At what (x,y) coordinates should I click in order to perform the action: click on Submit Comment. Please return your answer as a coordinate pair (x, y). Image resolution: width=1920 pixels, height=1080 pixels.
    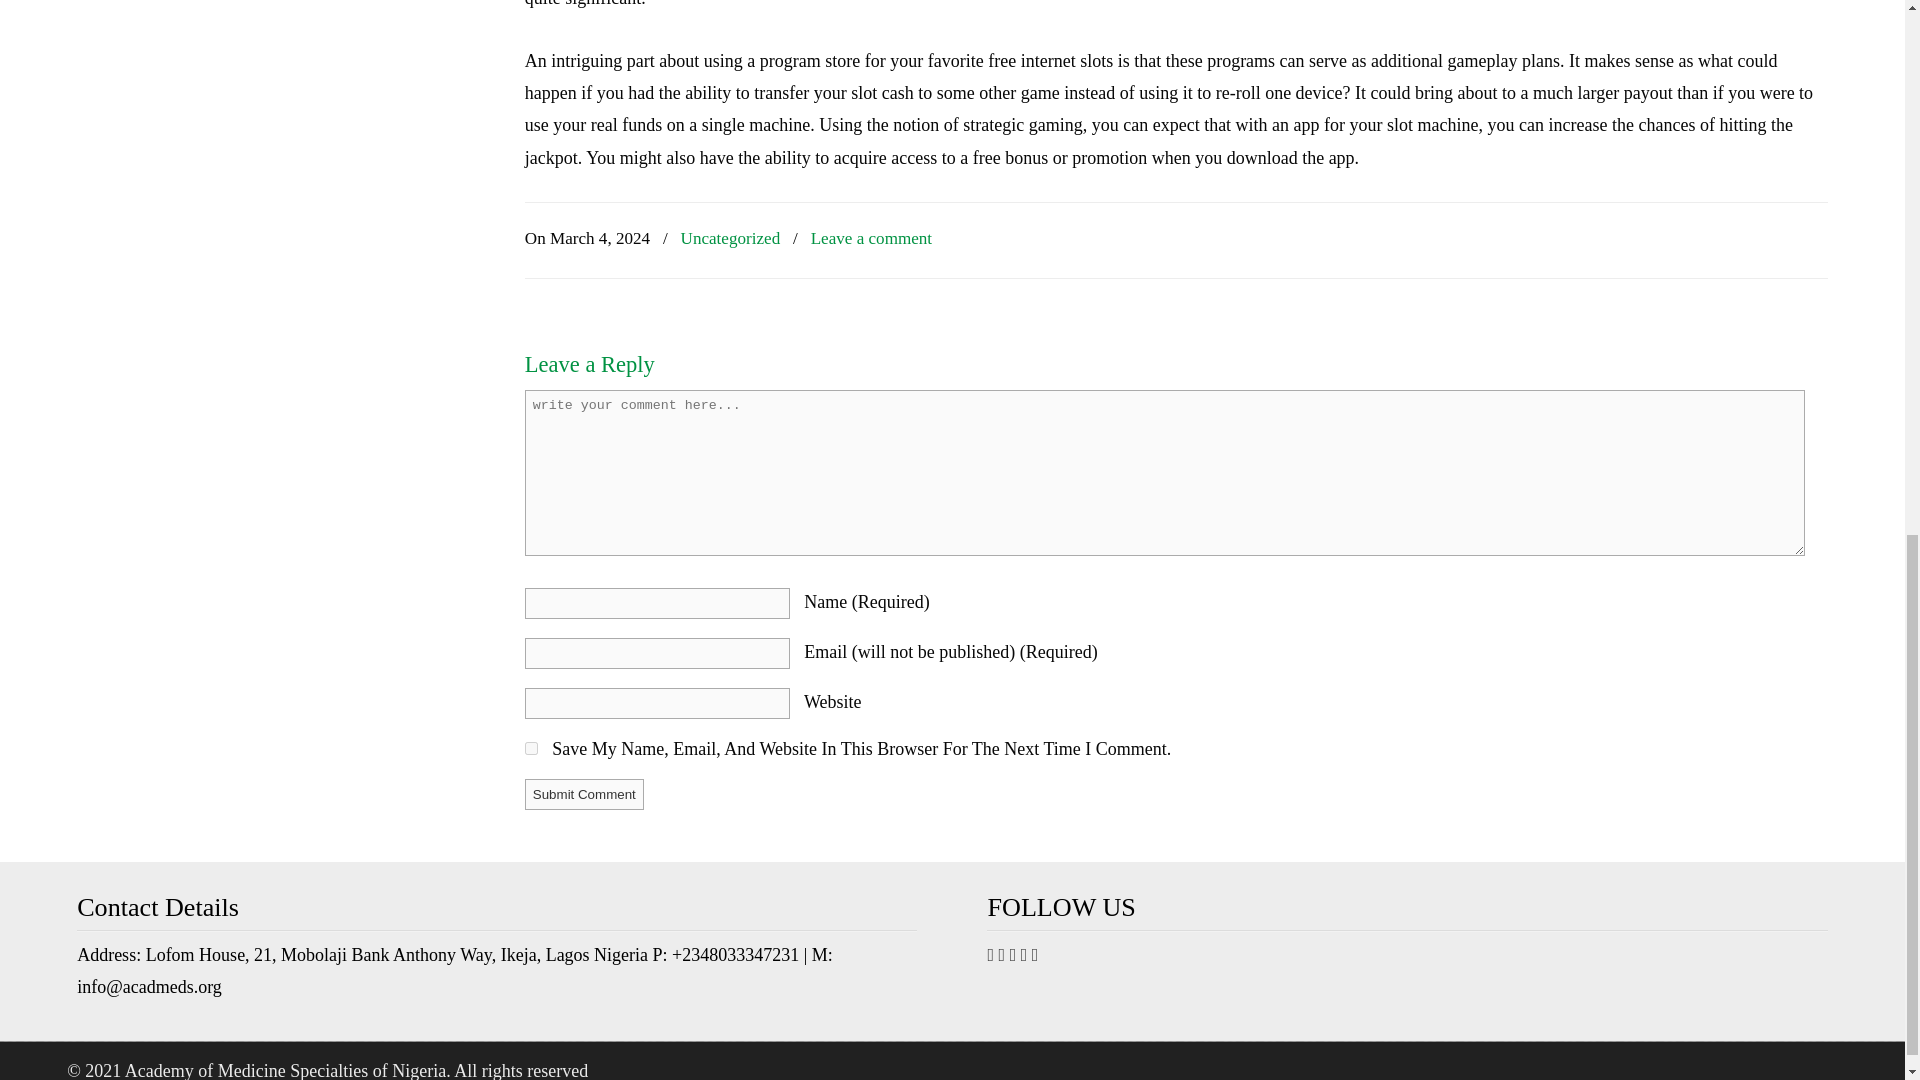
    Looking at the image, I should click on (584, 794).